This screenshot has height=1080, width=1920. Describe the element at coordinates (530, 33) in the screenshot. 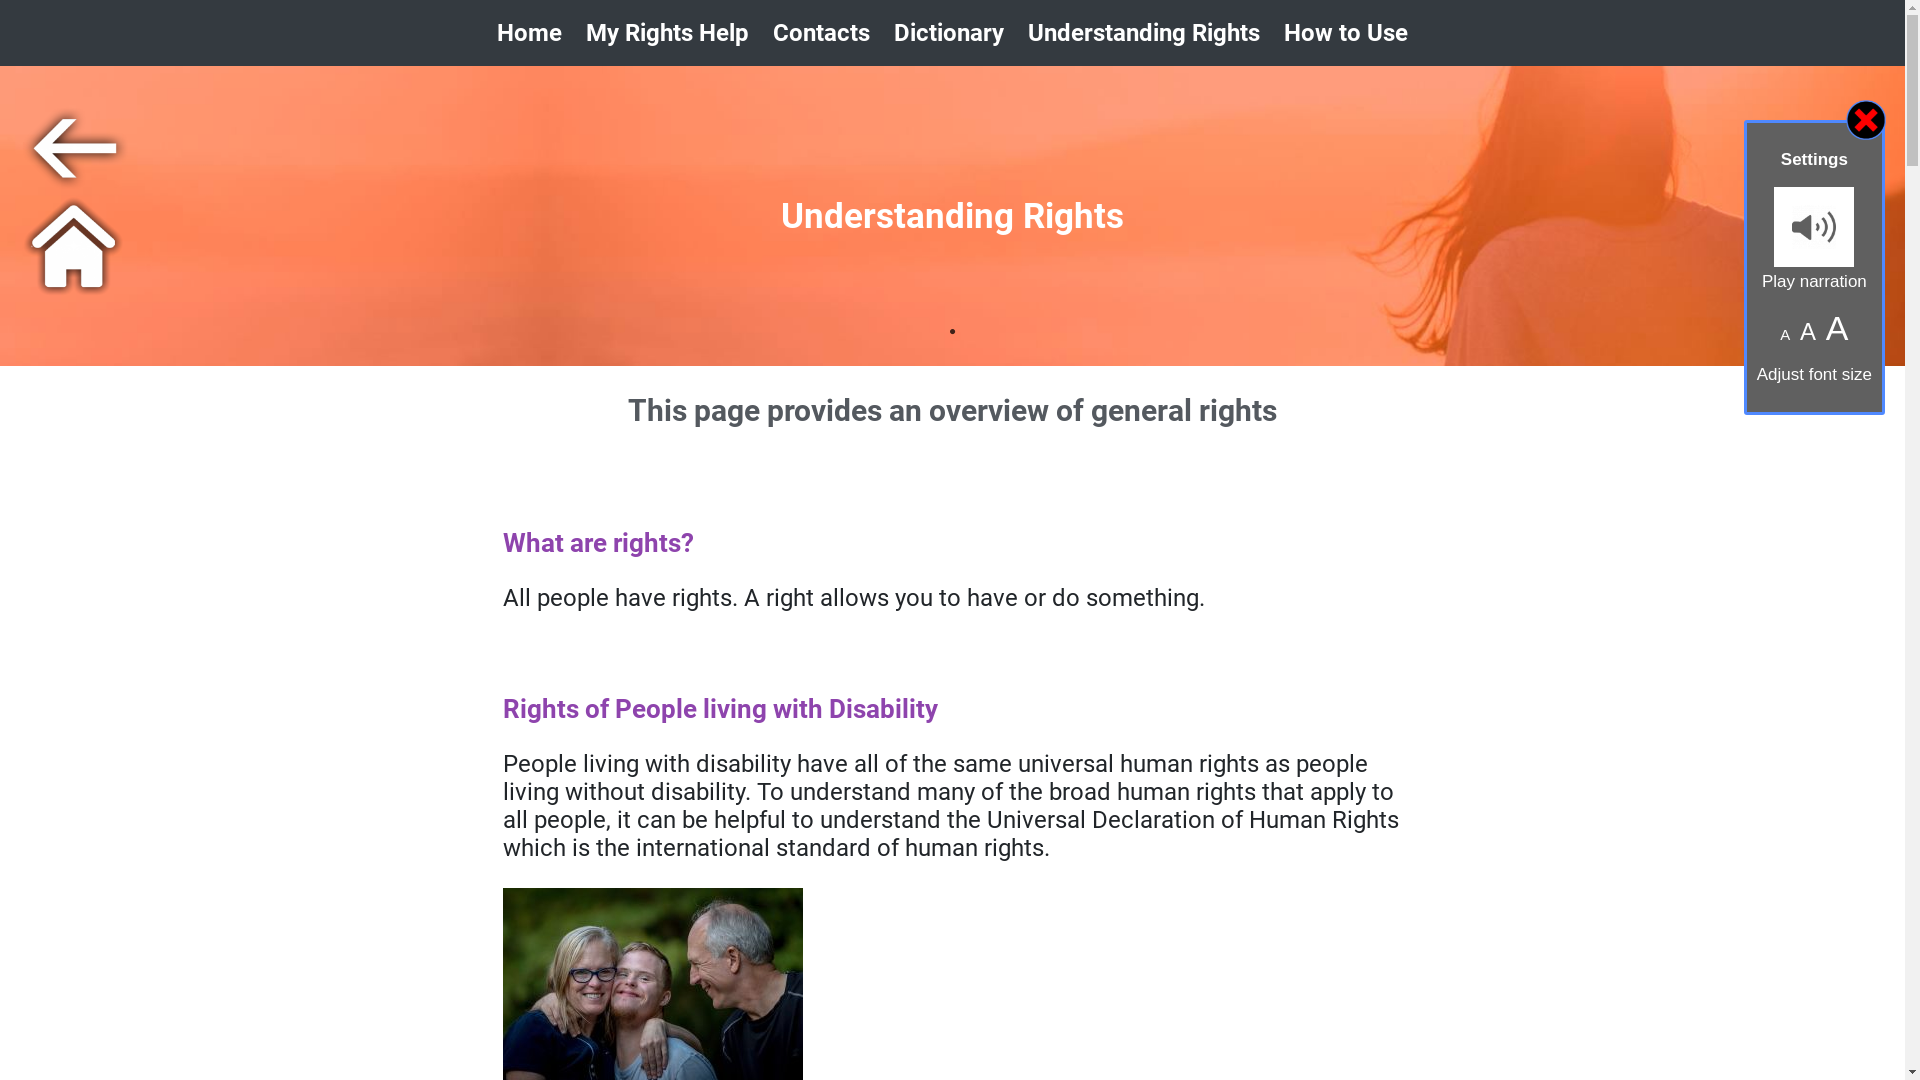

I see `Home` at that location.